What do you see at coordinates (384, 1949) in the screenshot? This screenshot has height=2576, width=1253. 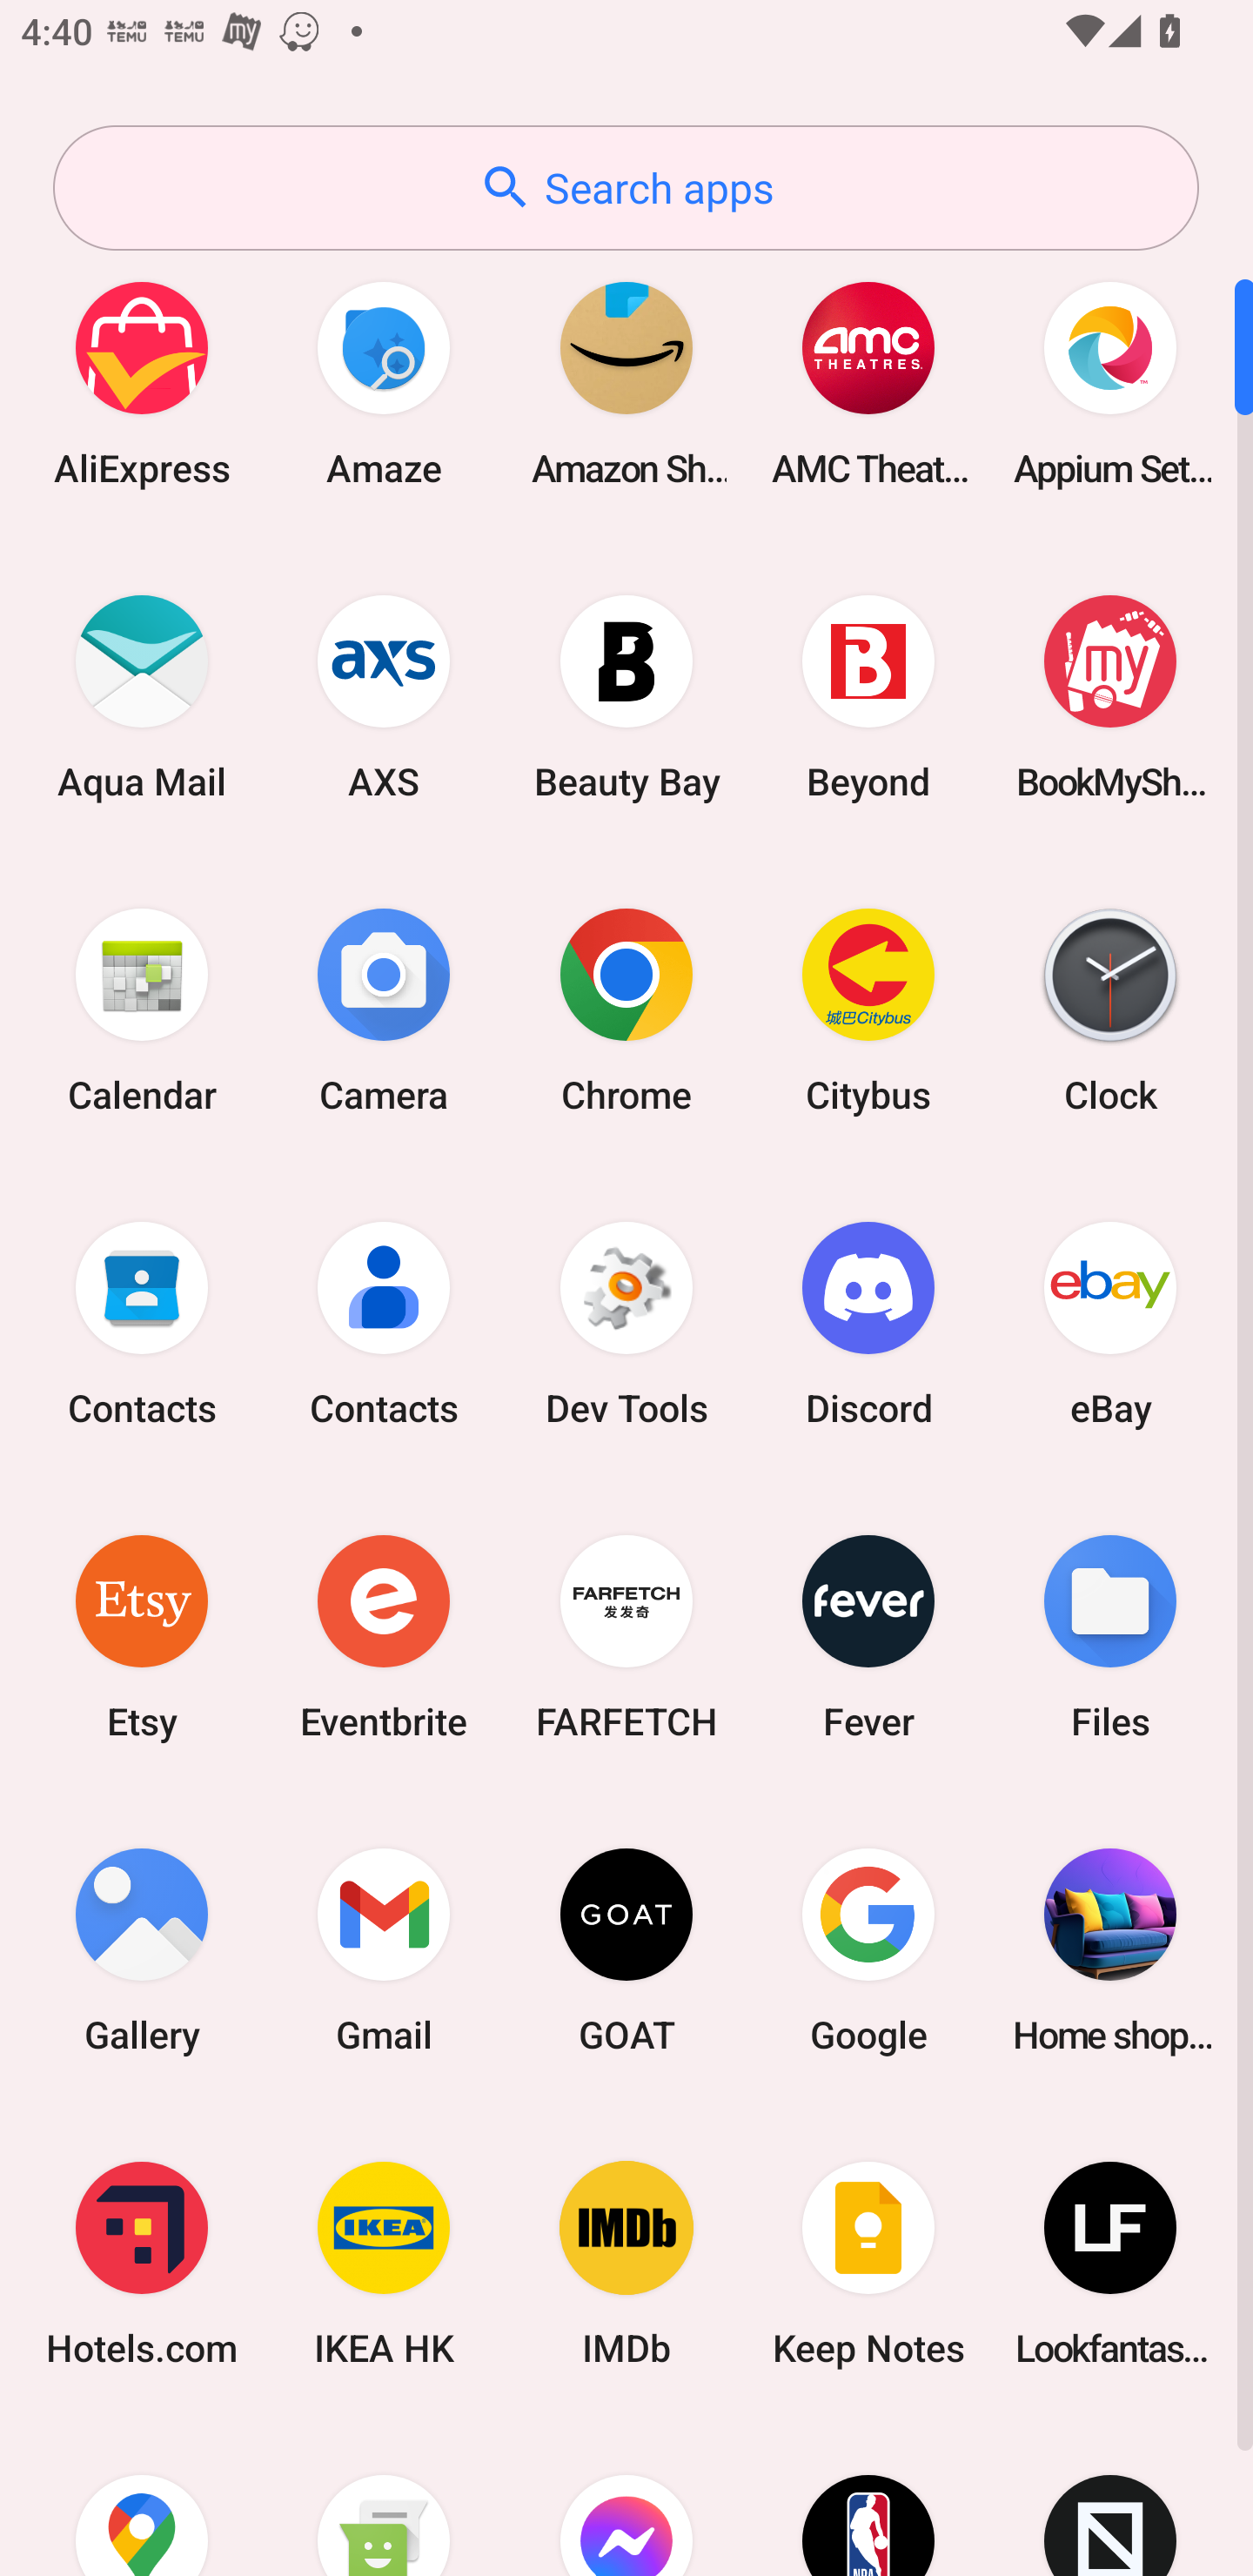 I see `Gmail` at bounding box center [384, 1949].